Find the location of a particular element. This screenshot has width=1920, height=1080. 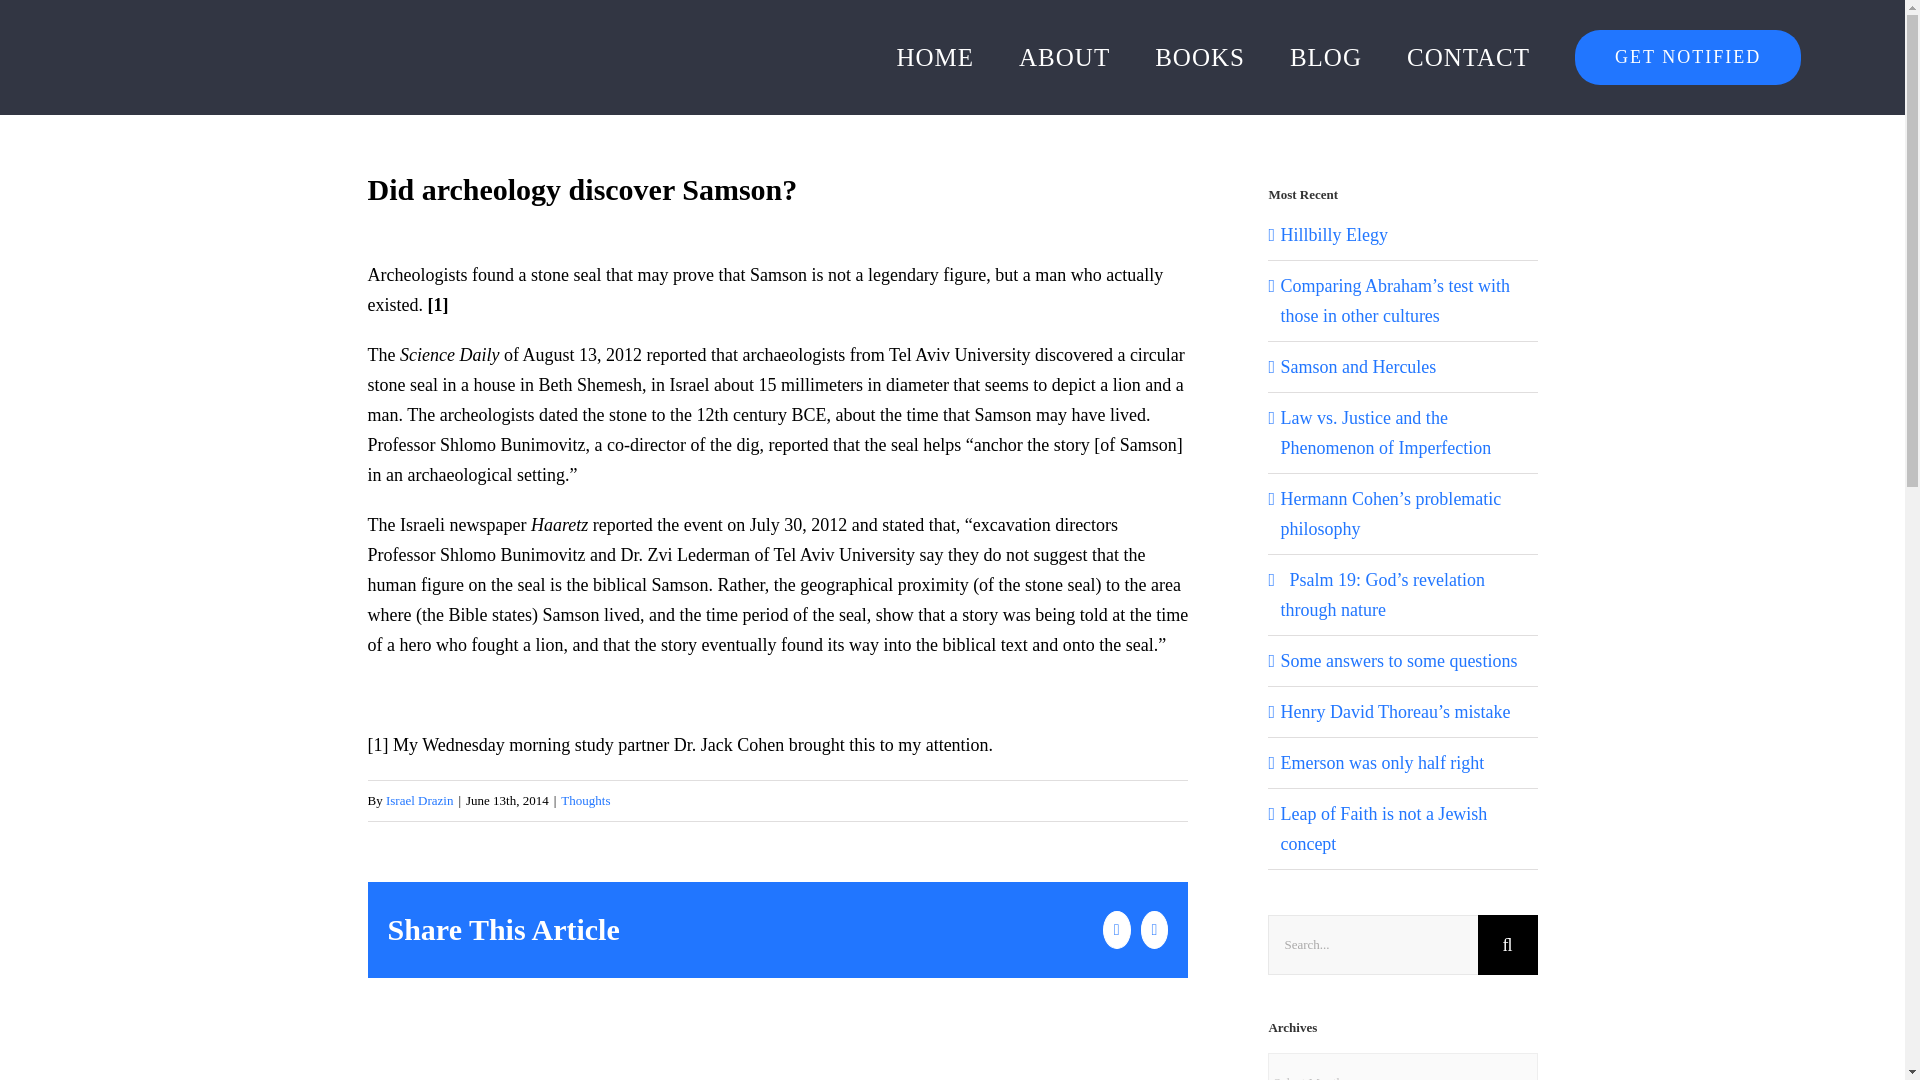

Posts by Israel Drazin is located at coordinates (419, 800).